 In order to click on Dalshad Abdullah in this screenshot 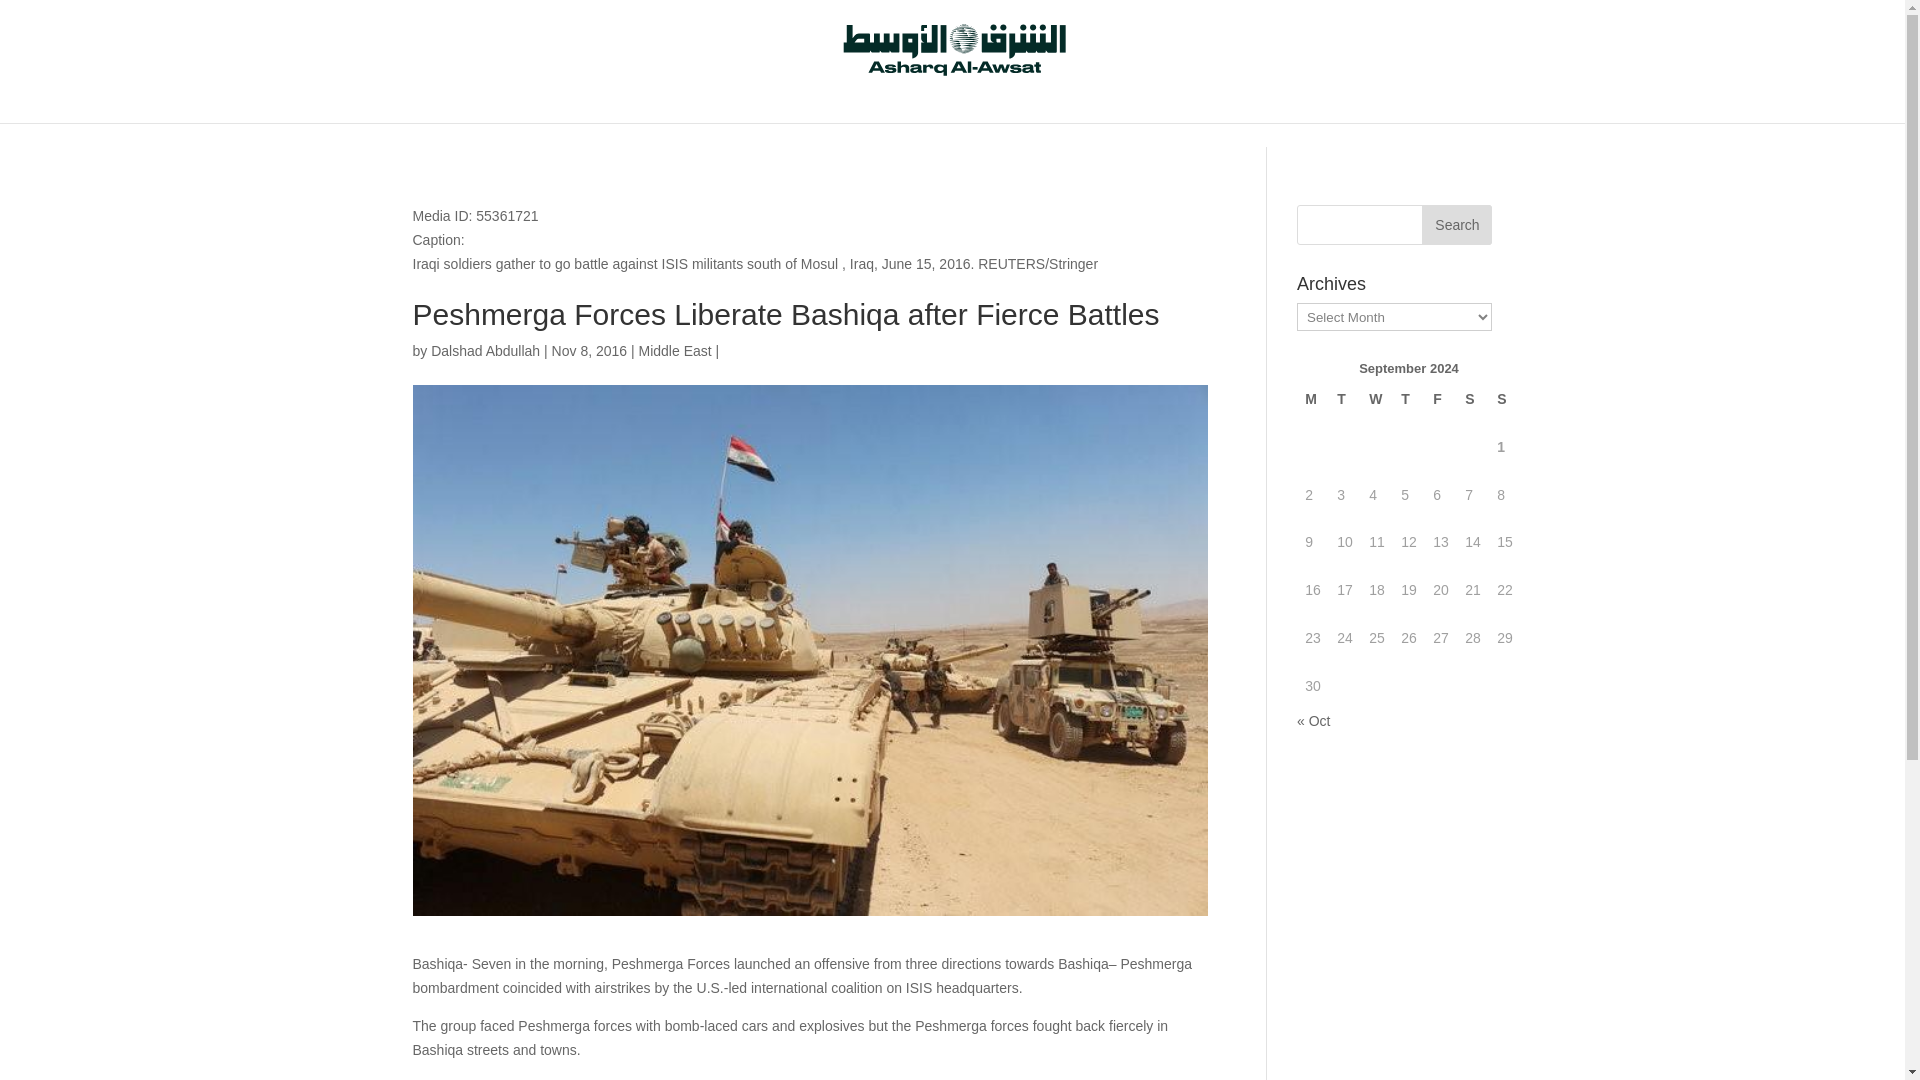, I will do `click(484, 350)`.